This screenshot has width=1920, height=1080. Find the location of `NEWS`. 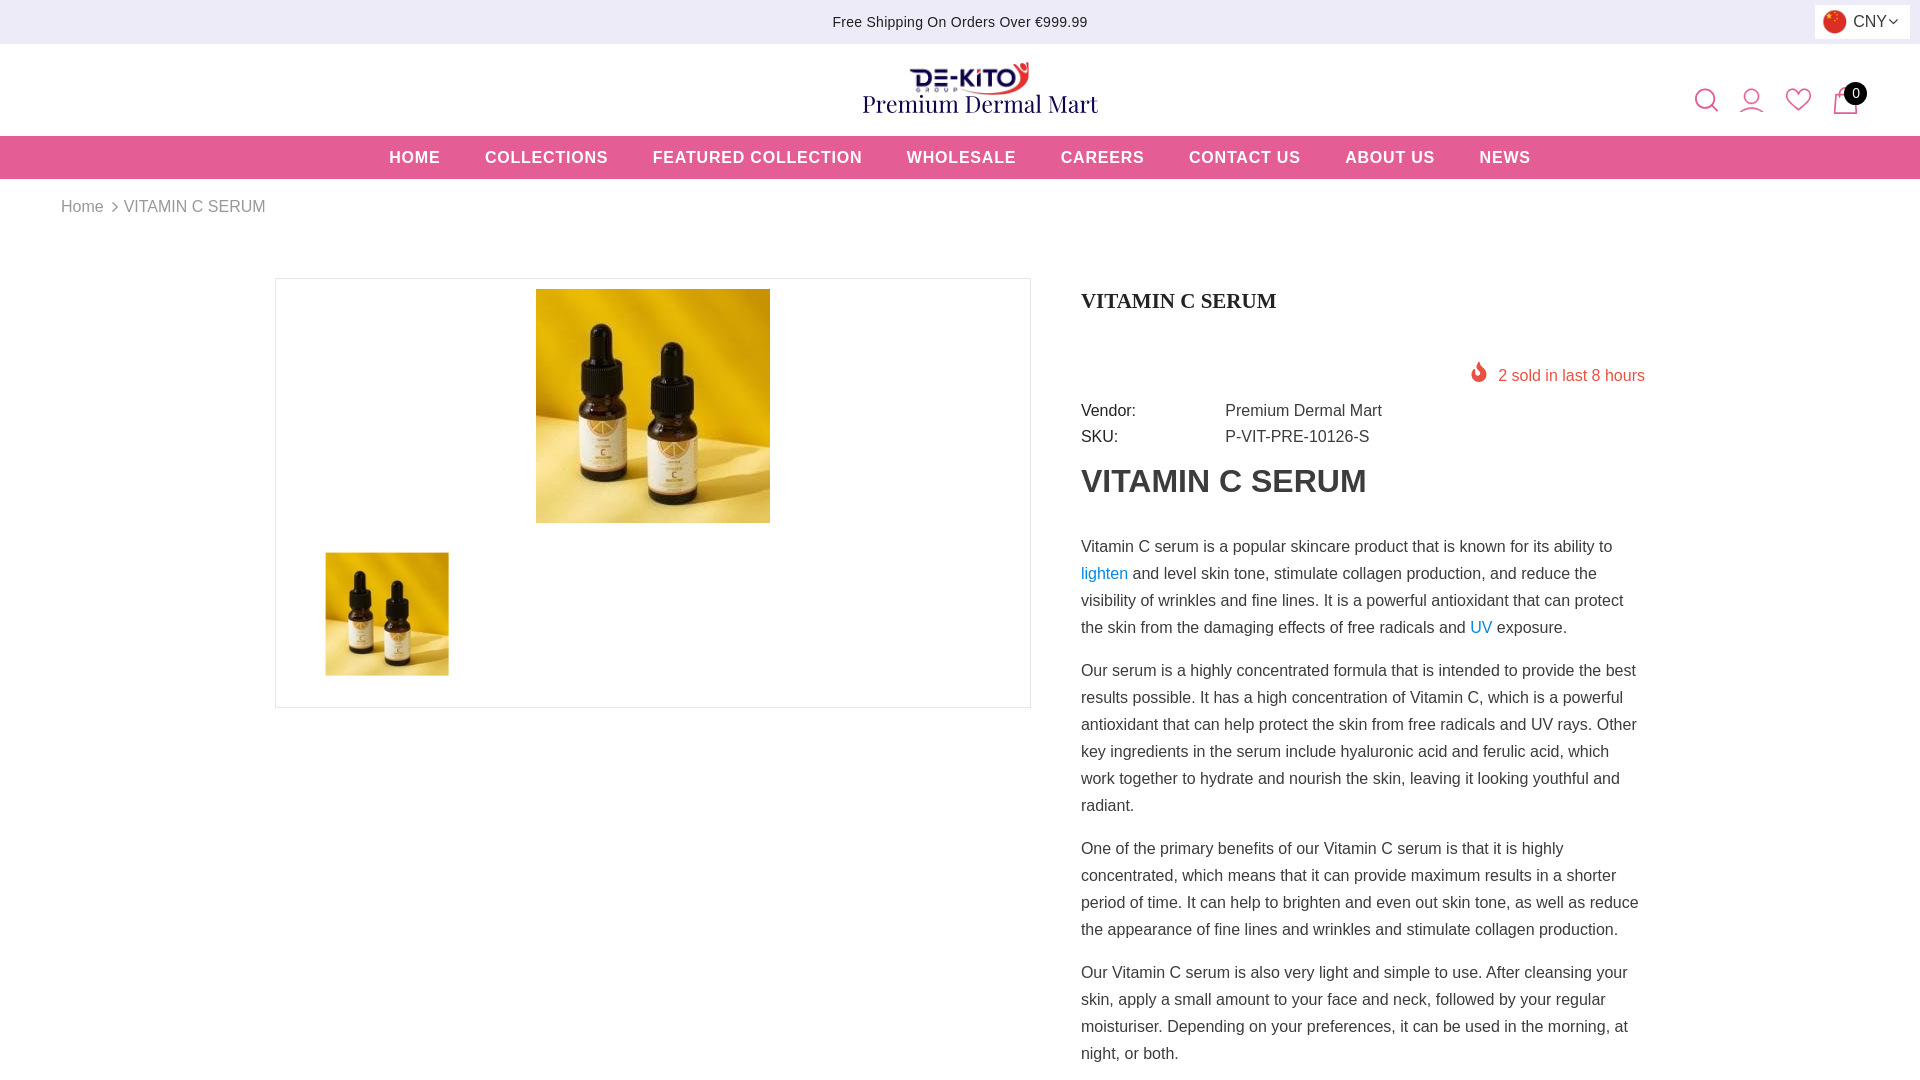

NEWS is located at coordinates (1505, 158).